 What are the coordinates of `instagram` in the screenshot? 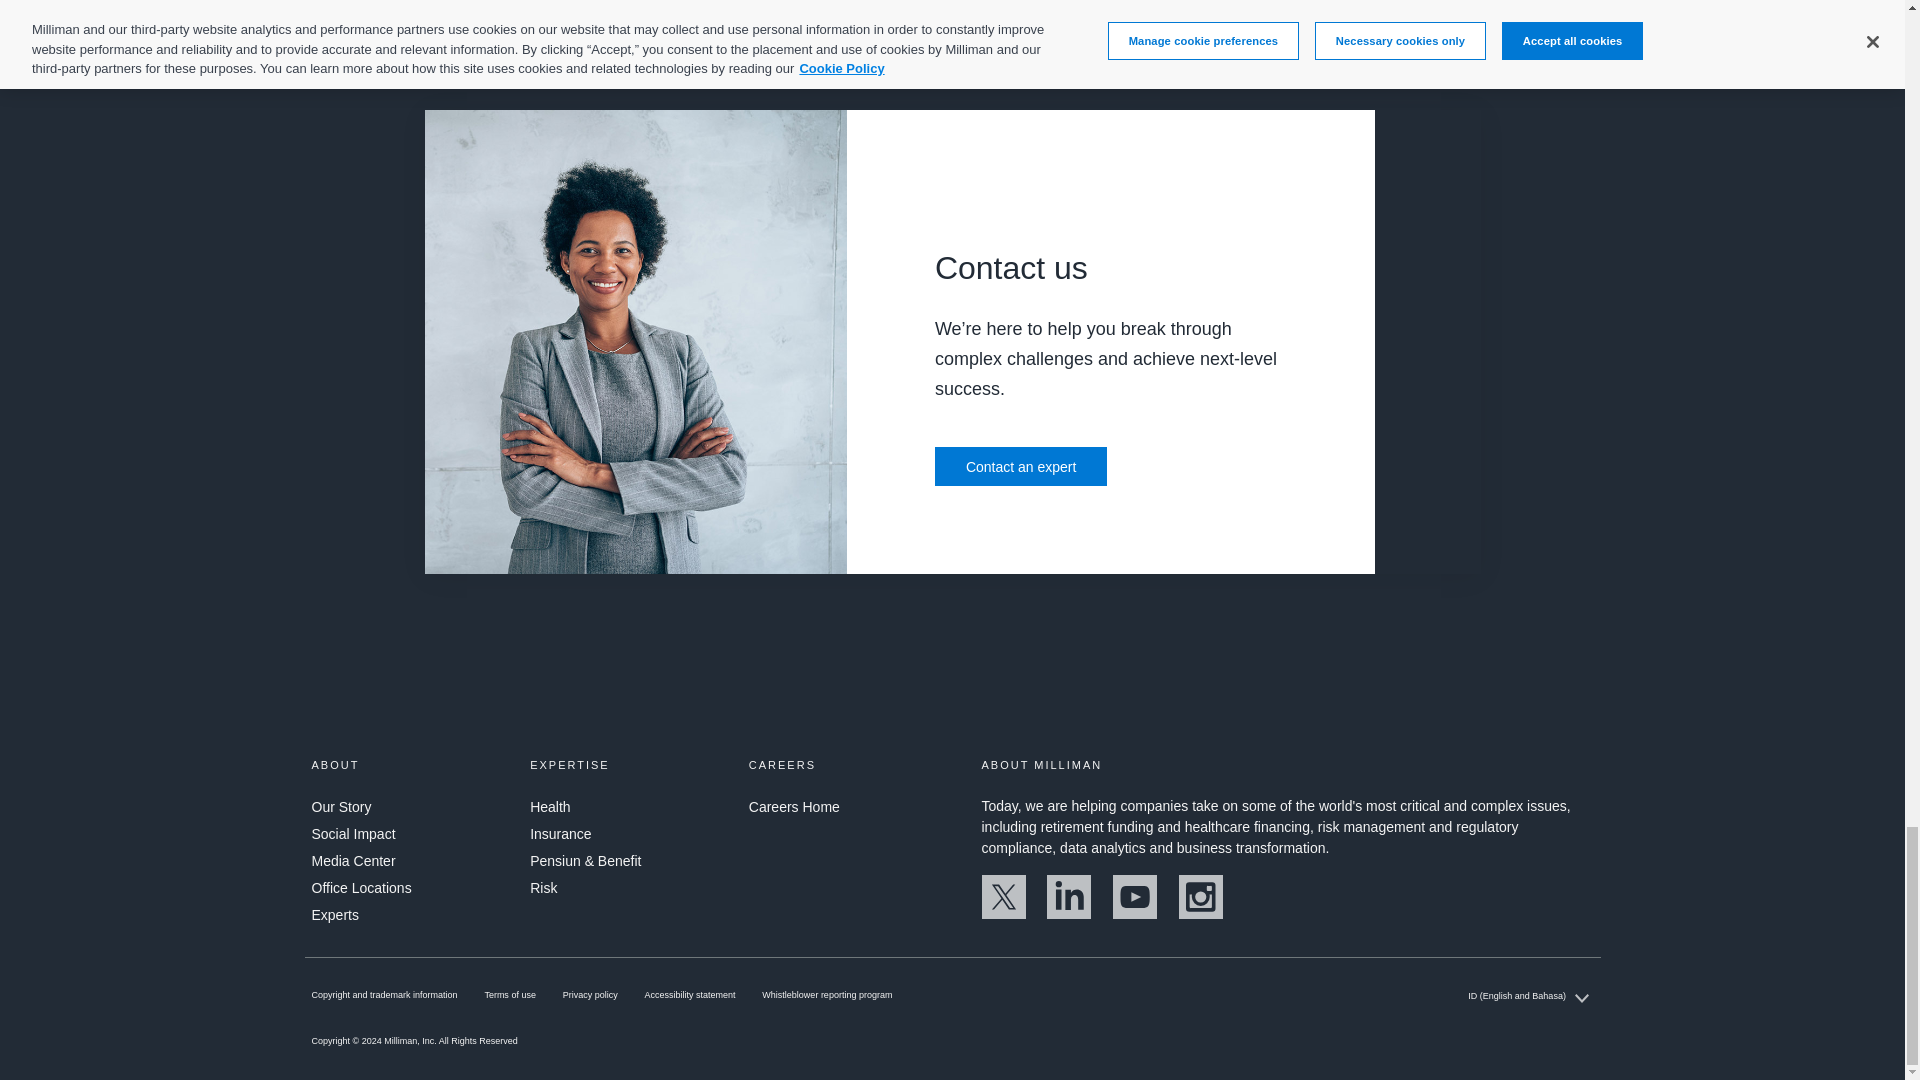 It's located at (1200, 914).